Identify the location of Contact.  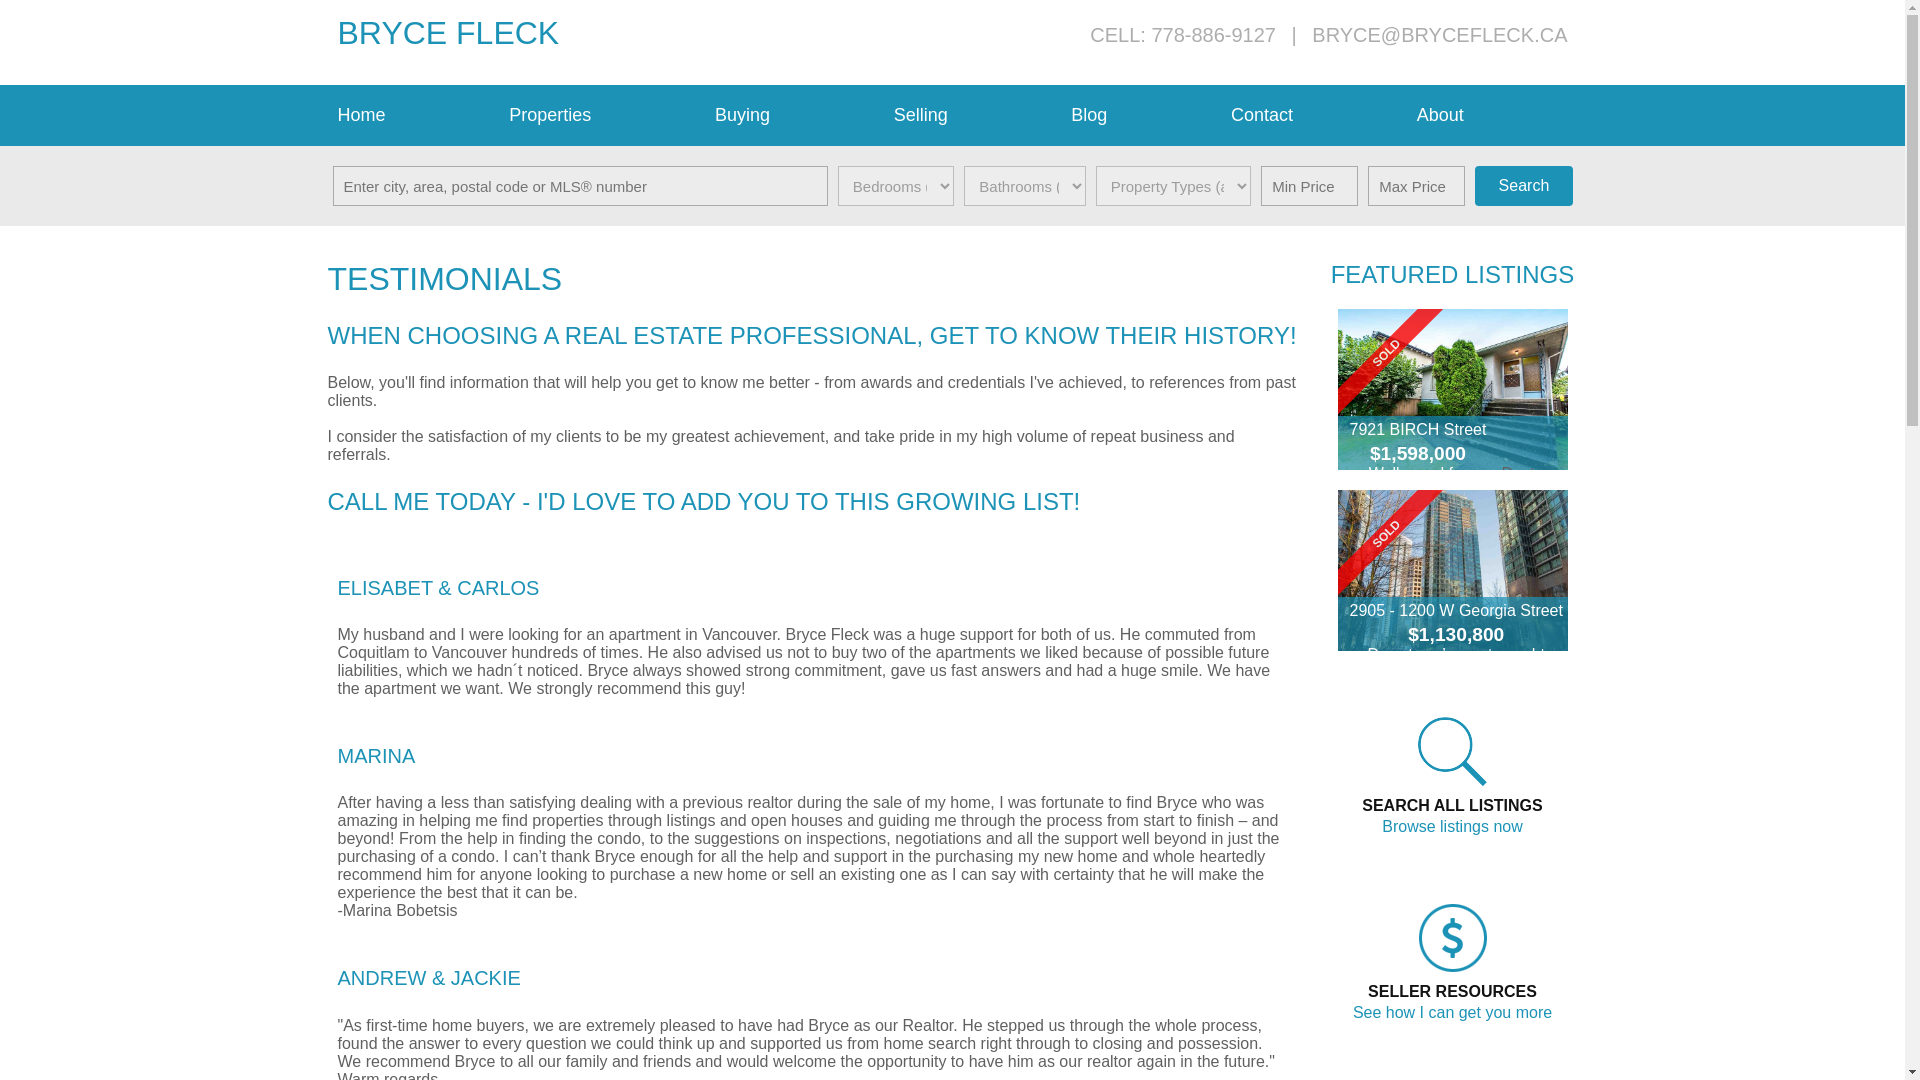
(1314, 115).